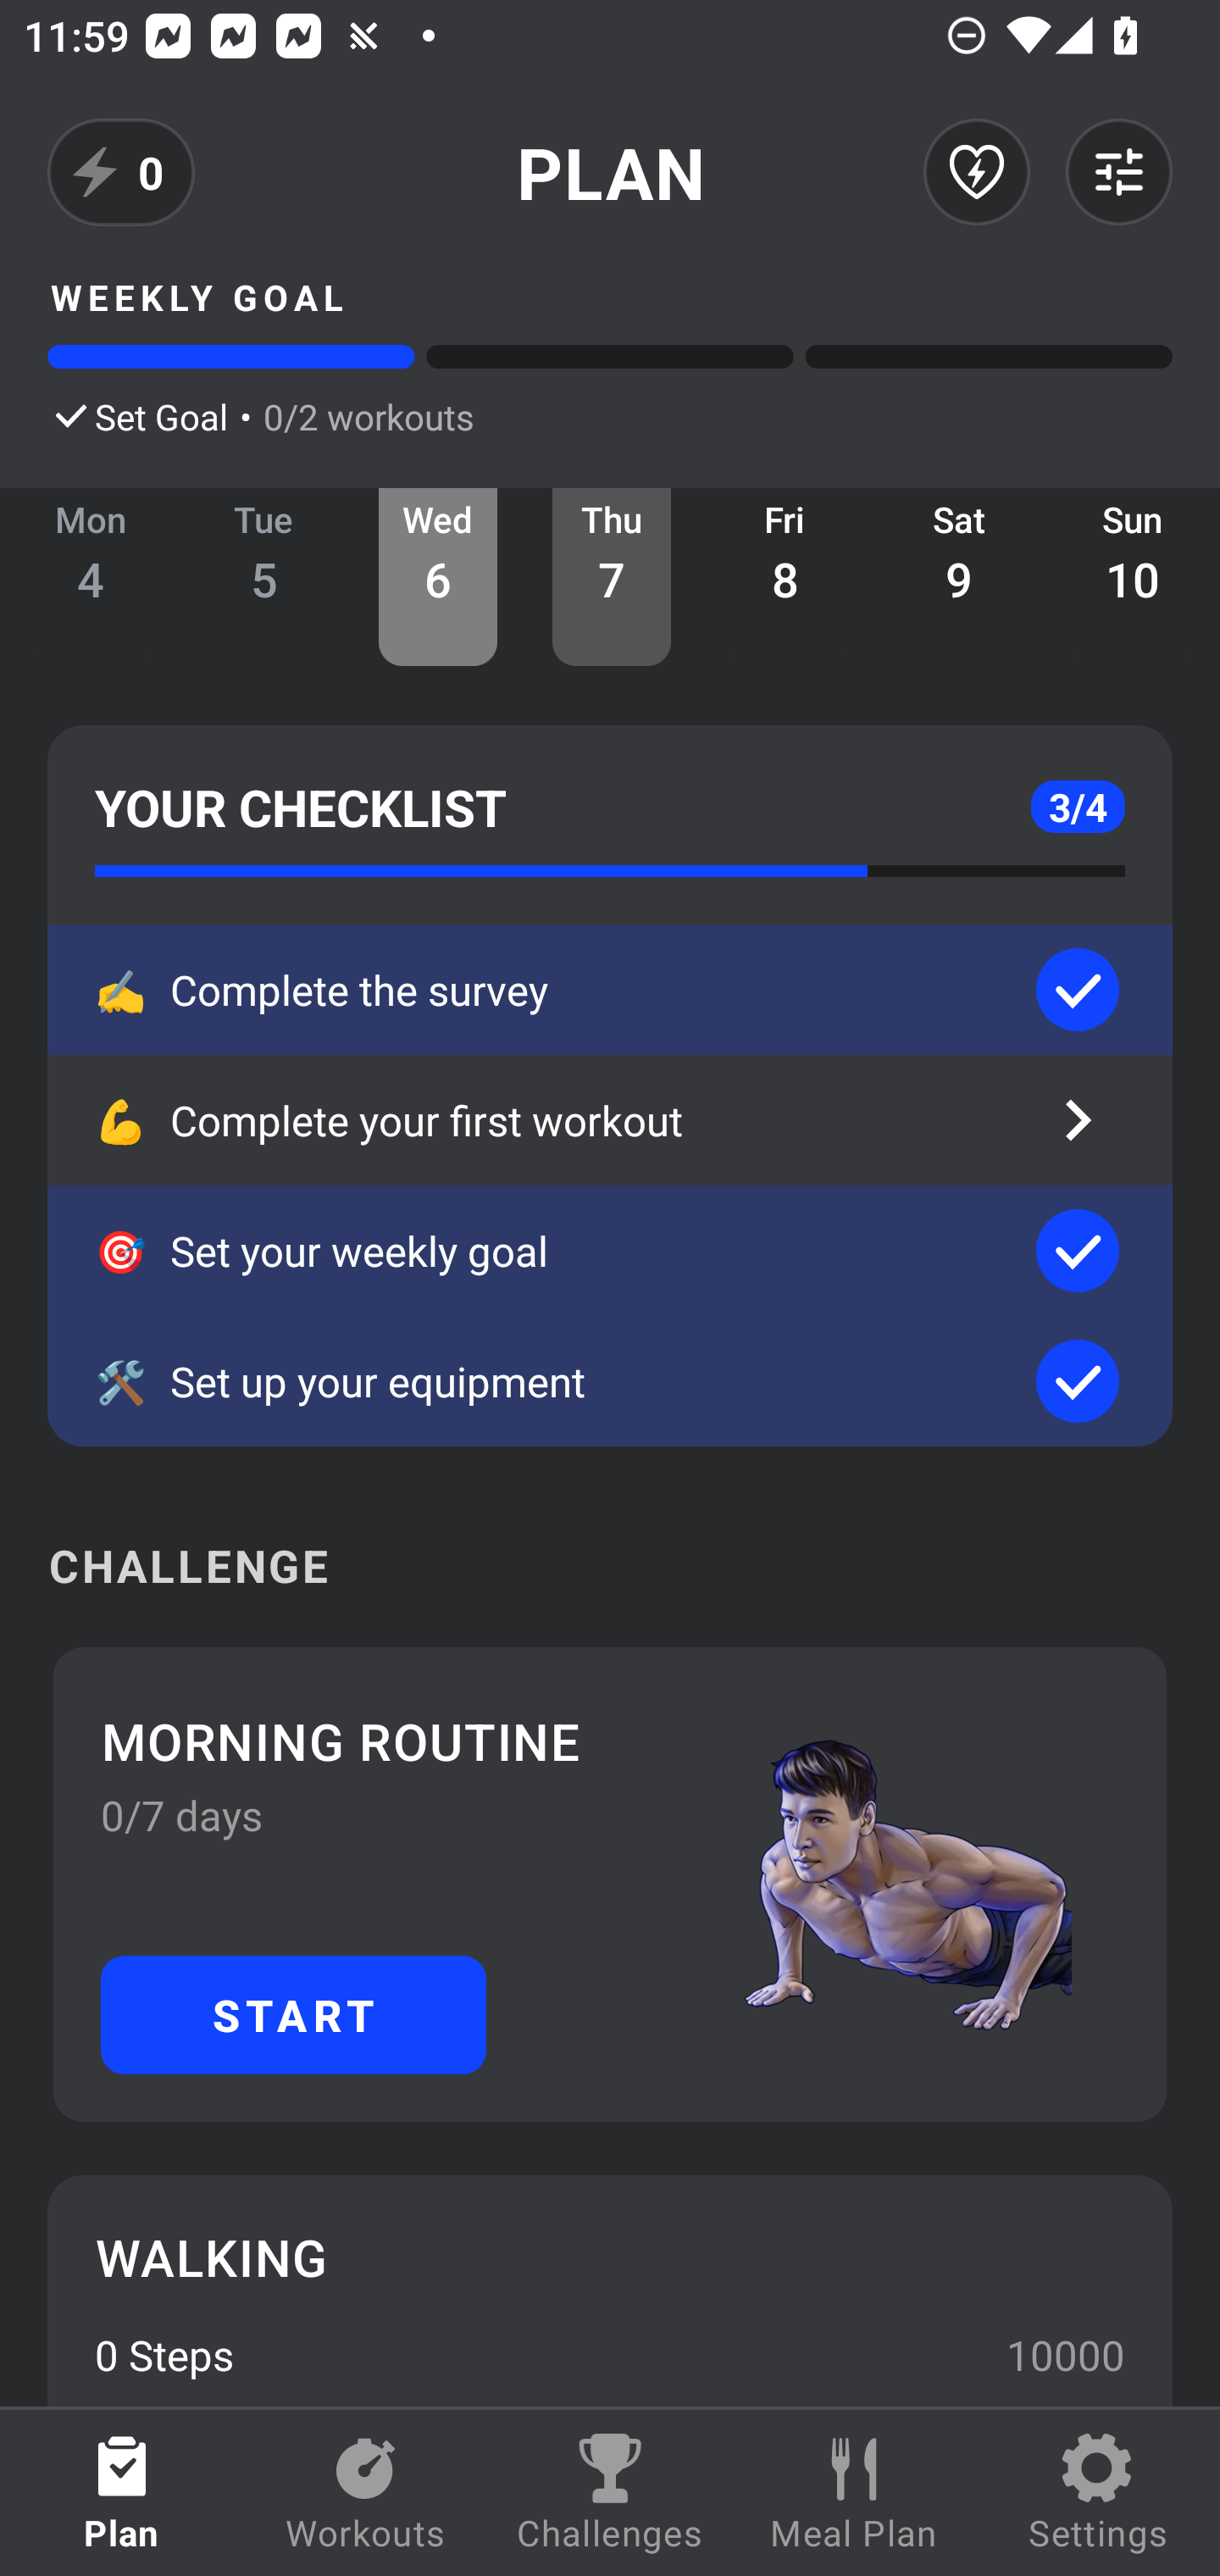 This screenshot has width=1220, height=2576. What do you see at coordinates (610, 2290) in the screenshot?
I see `WALKING 0 Steps 10000` at bounding box center [610, 2290].